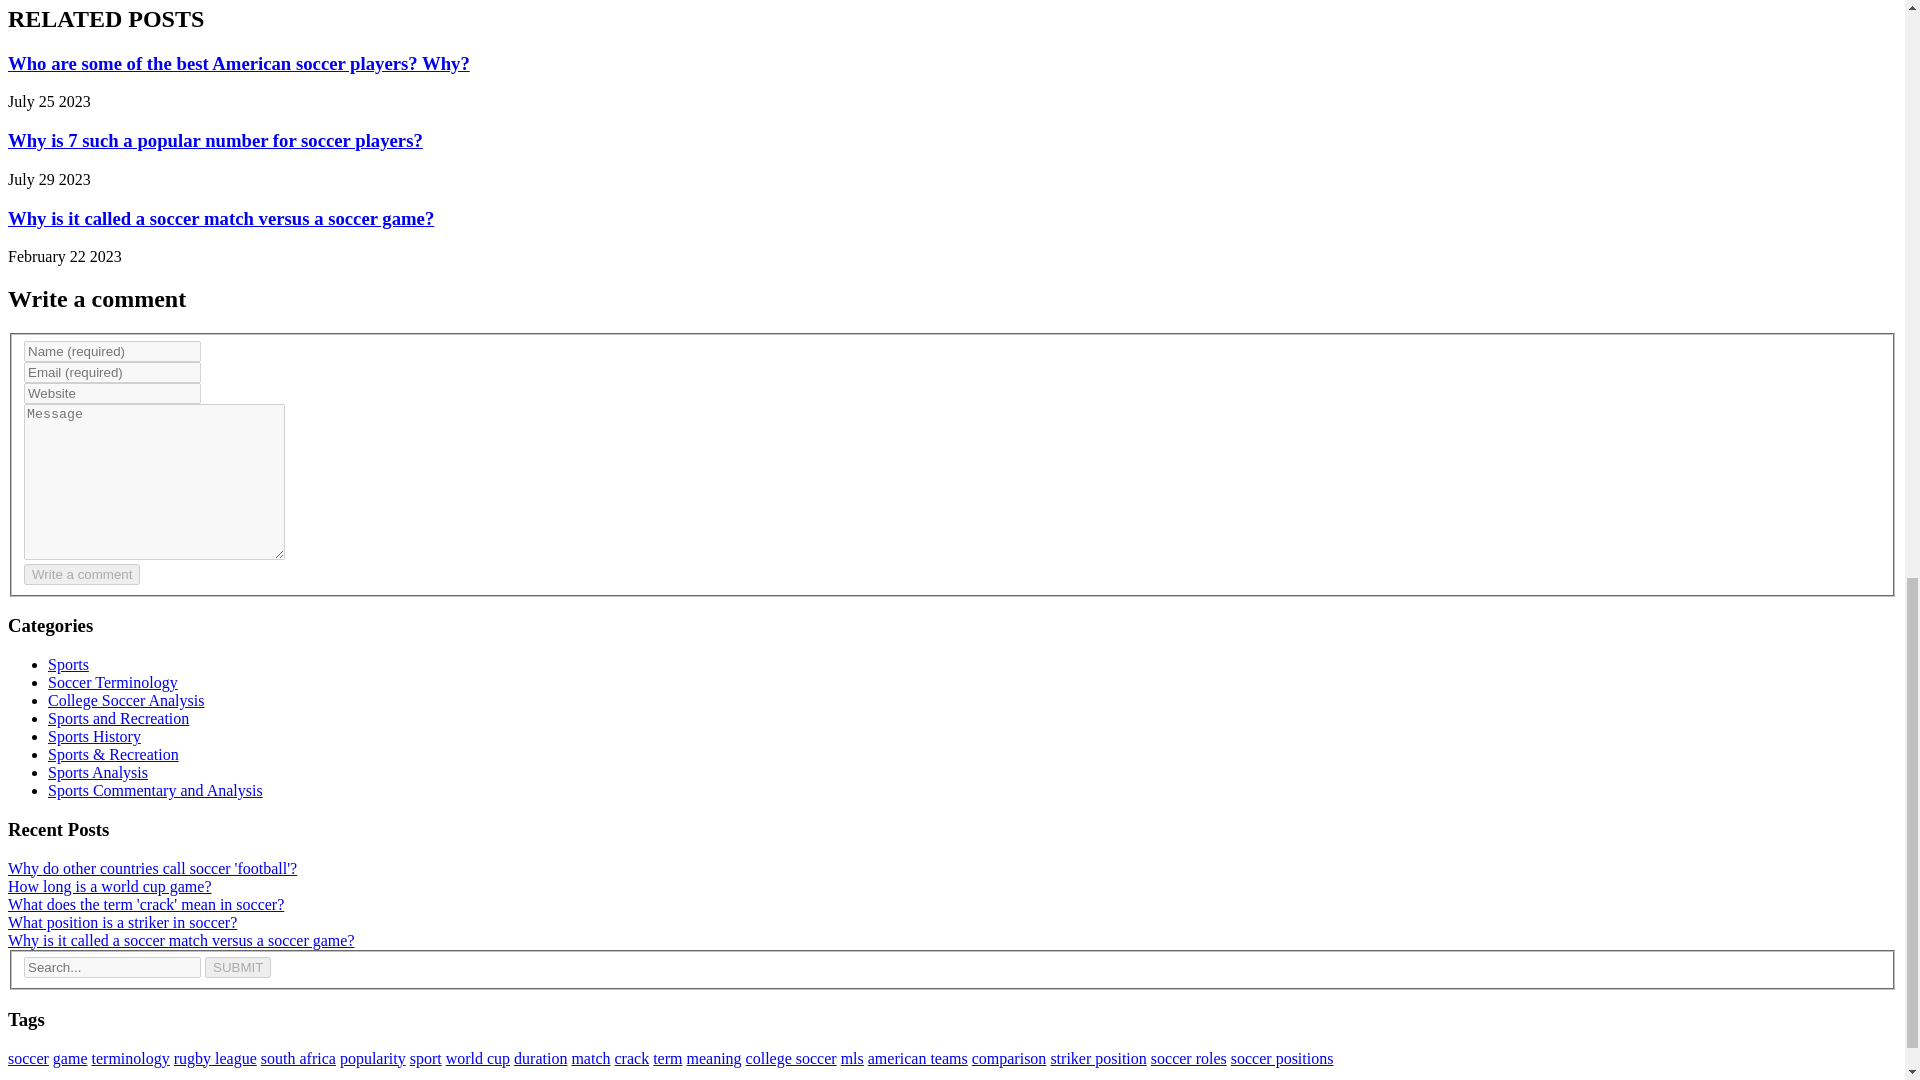  Describe the element at coordinates (118, 718) in the screenshot. I see `Sports and Recreation` at that location.